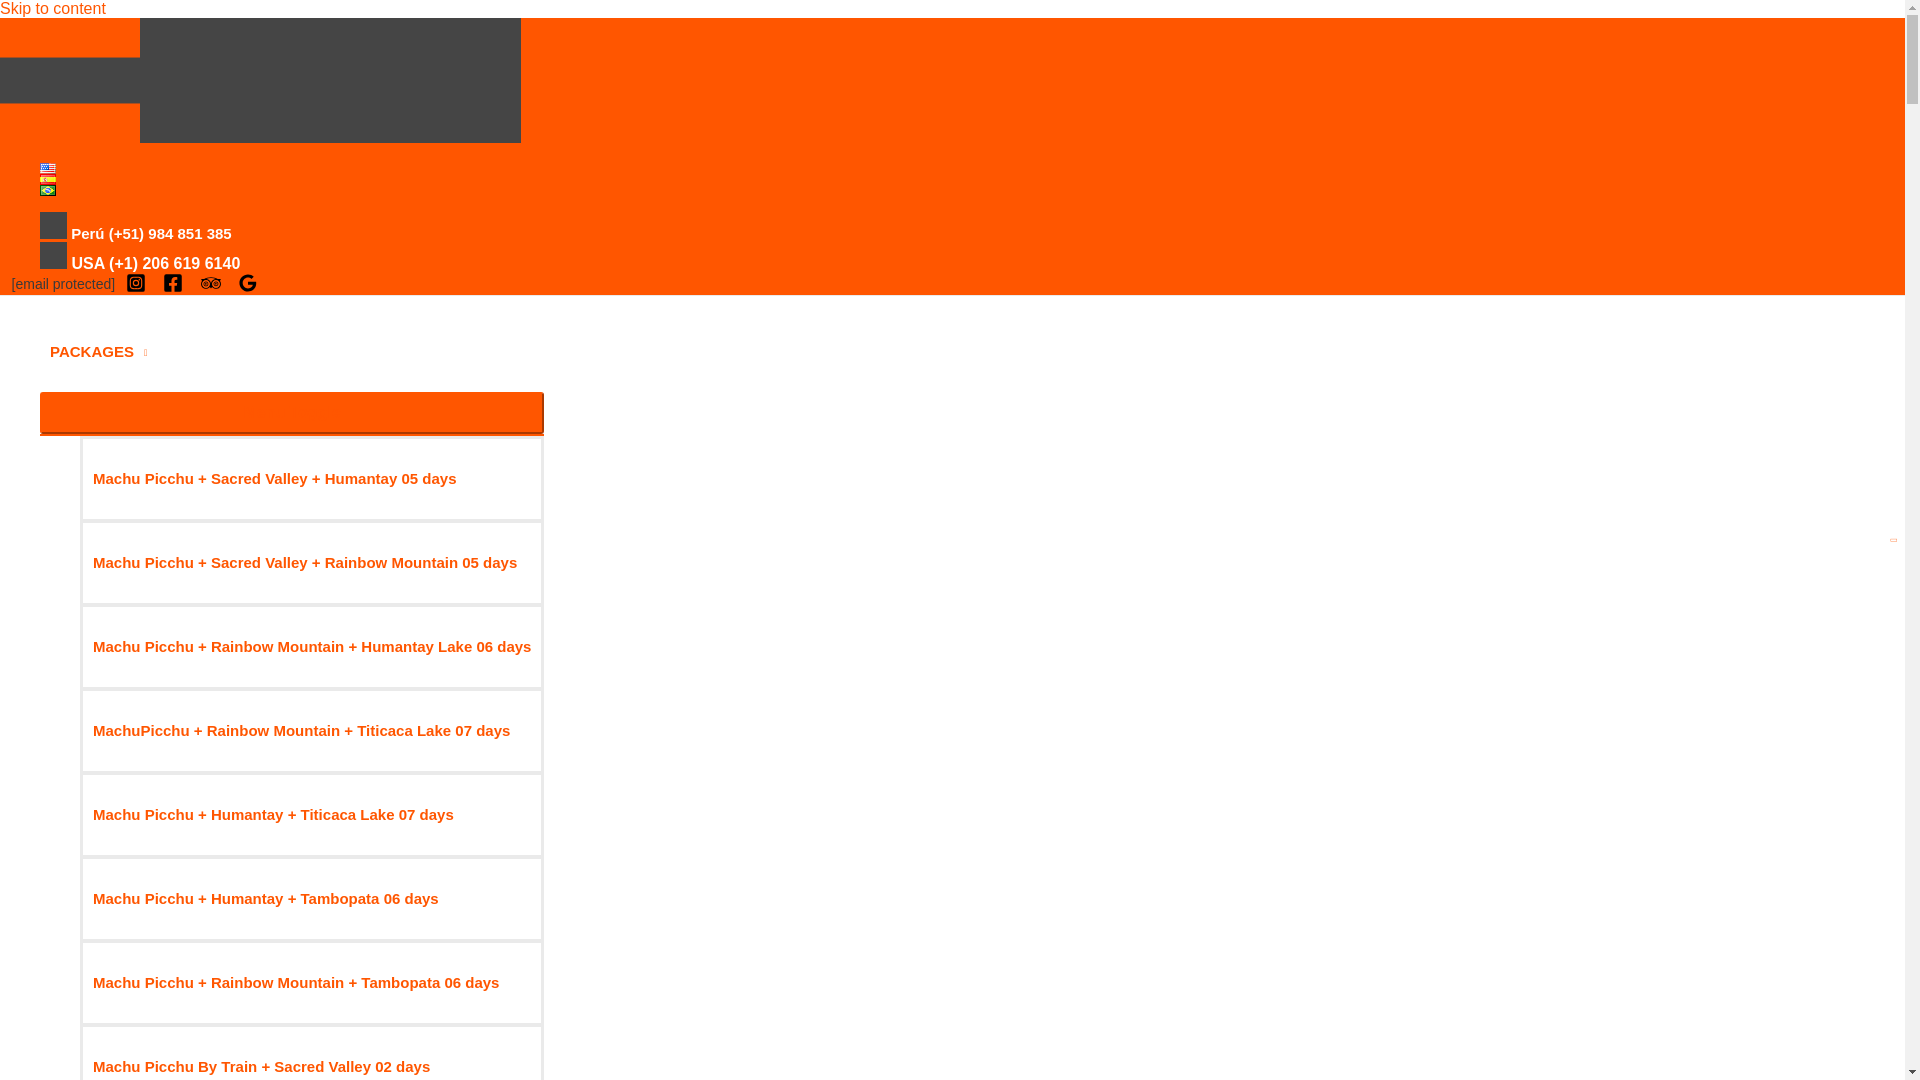  What do you see at coordinates (248, 282) in the screenshot?
I see `Google Reviews` at bounding box center [248, 282].